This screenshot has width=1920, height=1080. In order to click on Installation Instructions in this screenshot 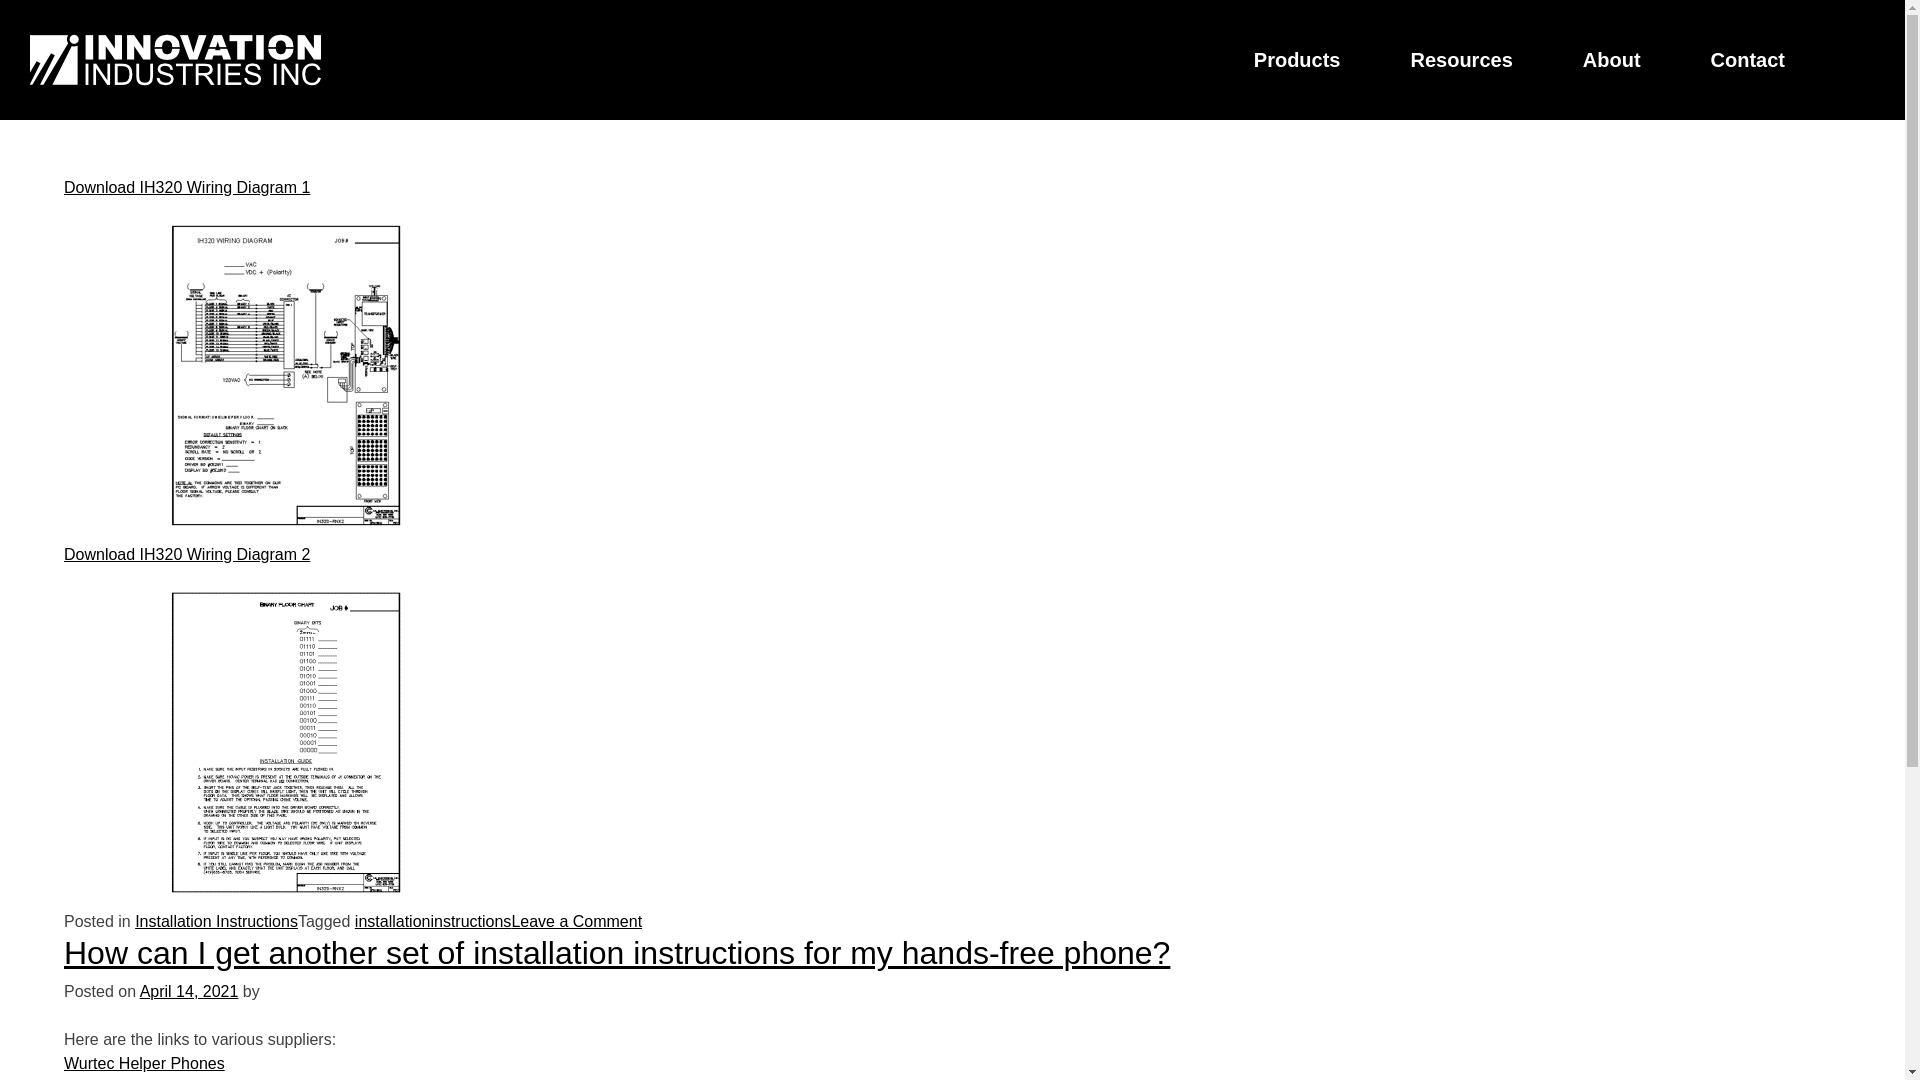, I will do `click(216, 920)`.